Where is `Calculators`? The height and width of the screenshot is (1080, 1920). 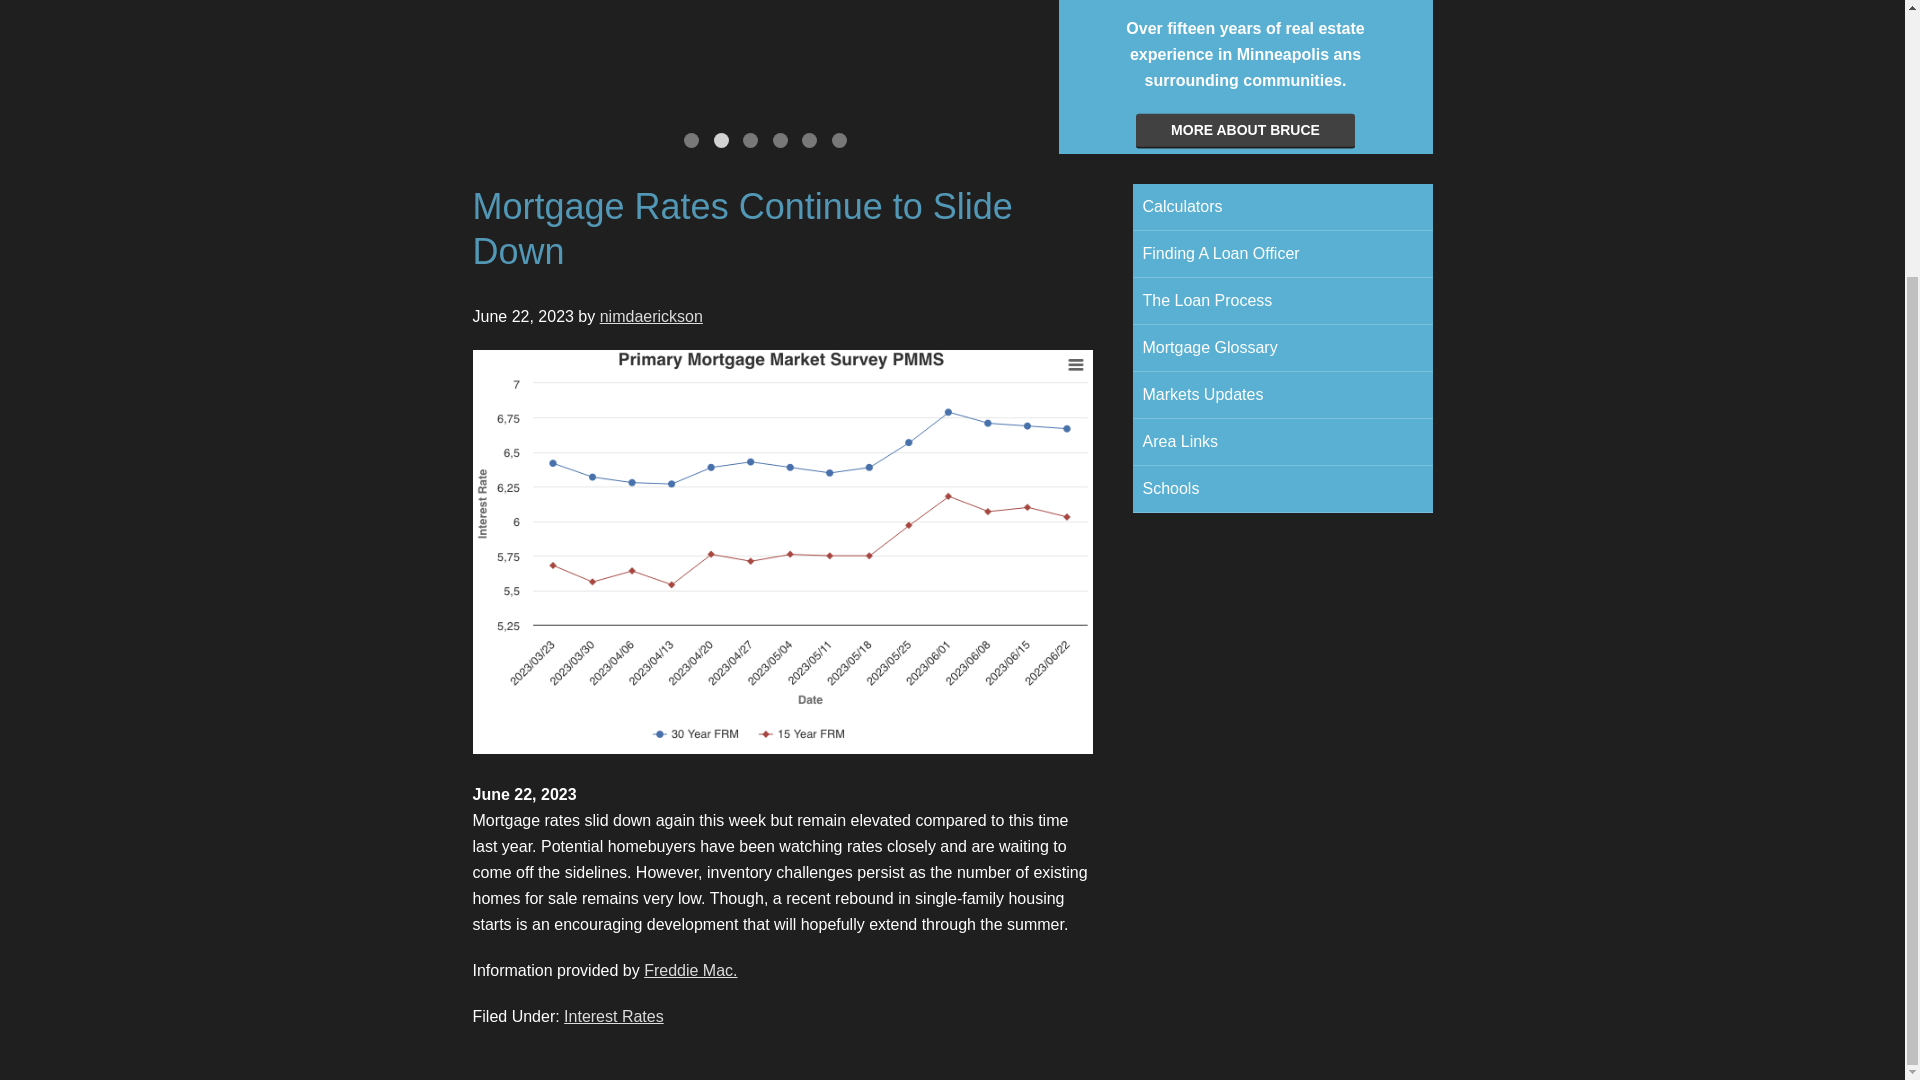 Calculators is located at coordinates (1282, 206).